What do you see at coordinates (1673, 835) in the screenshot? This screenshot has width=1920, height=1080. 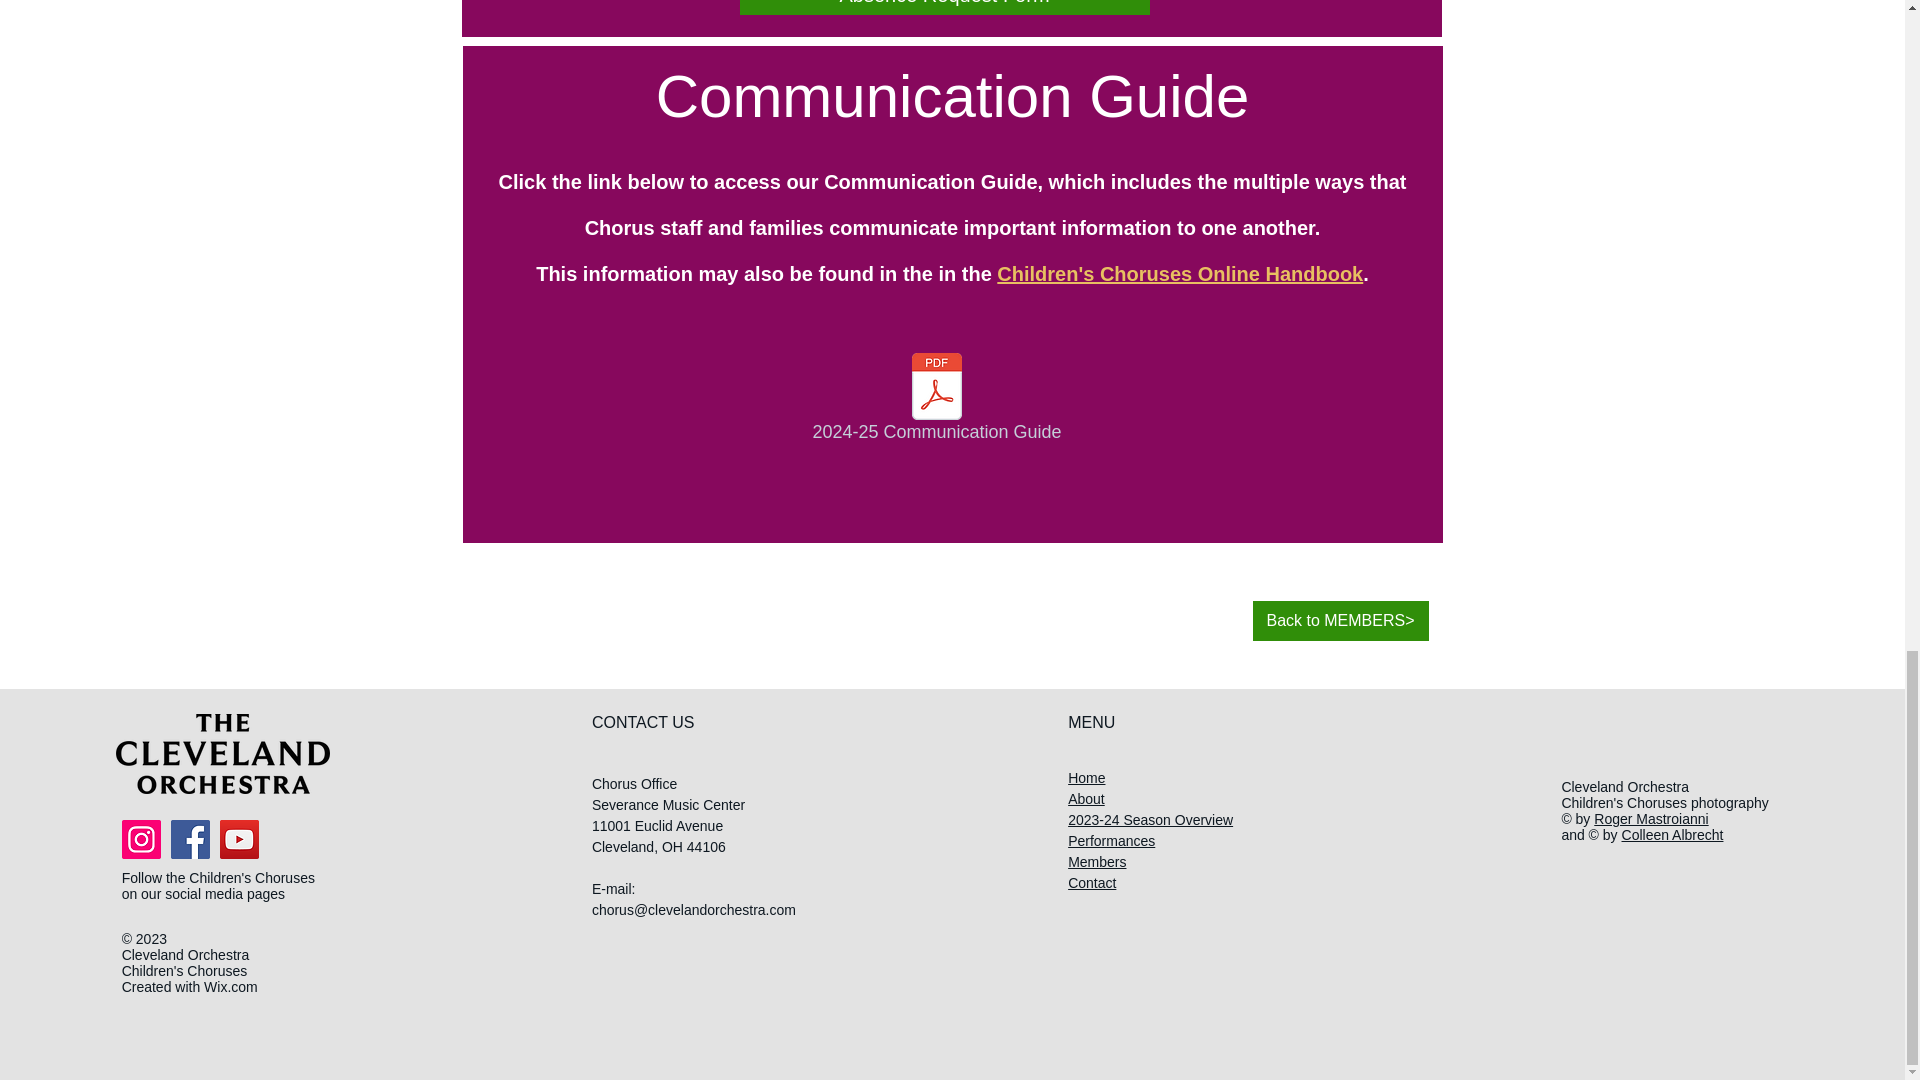 I see `Colleen Albrecht` at bounding box center [1673, 835].